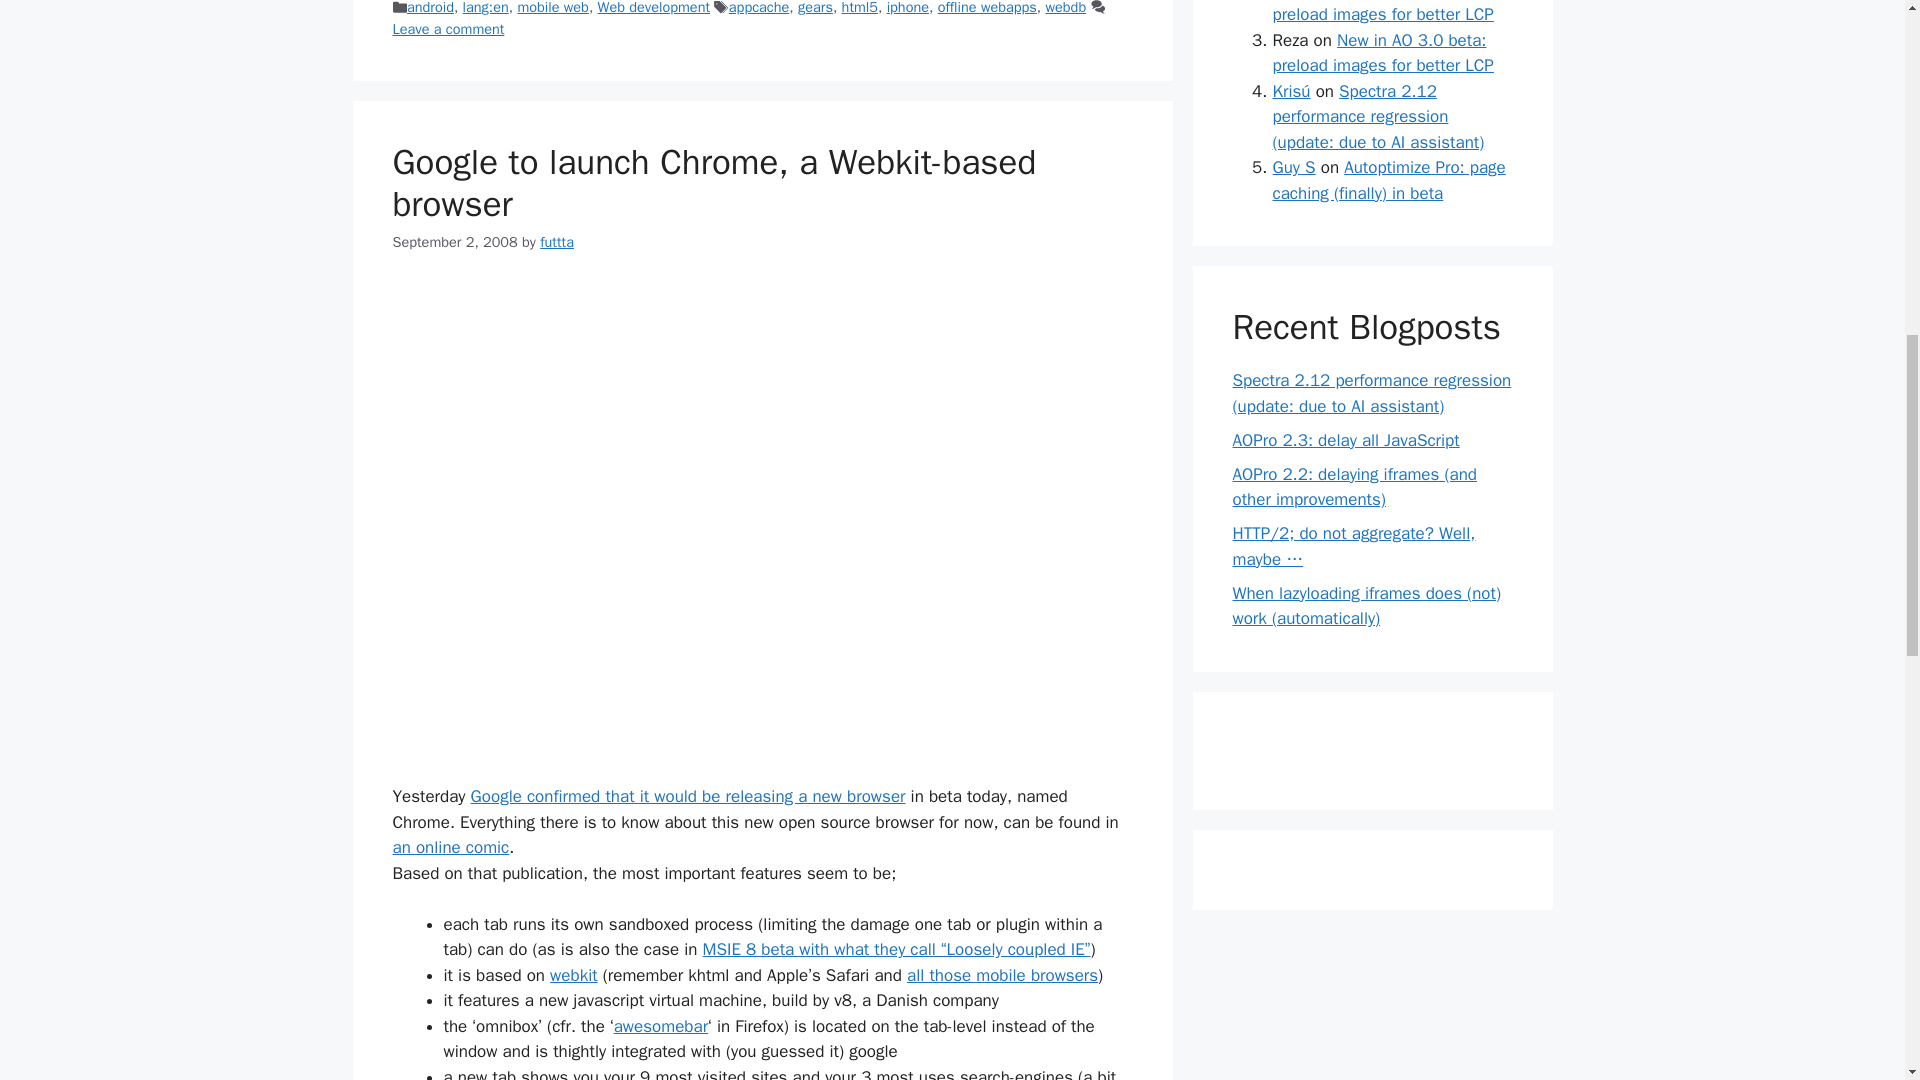 This screenshot has width=1920, height=1080. What do you see at coordinates (552, 8) in the screenshot?
I see `mobile web` at bounding box center [552, 8].